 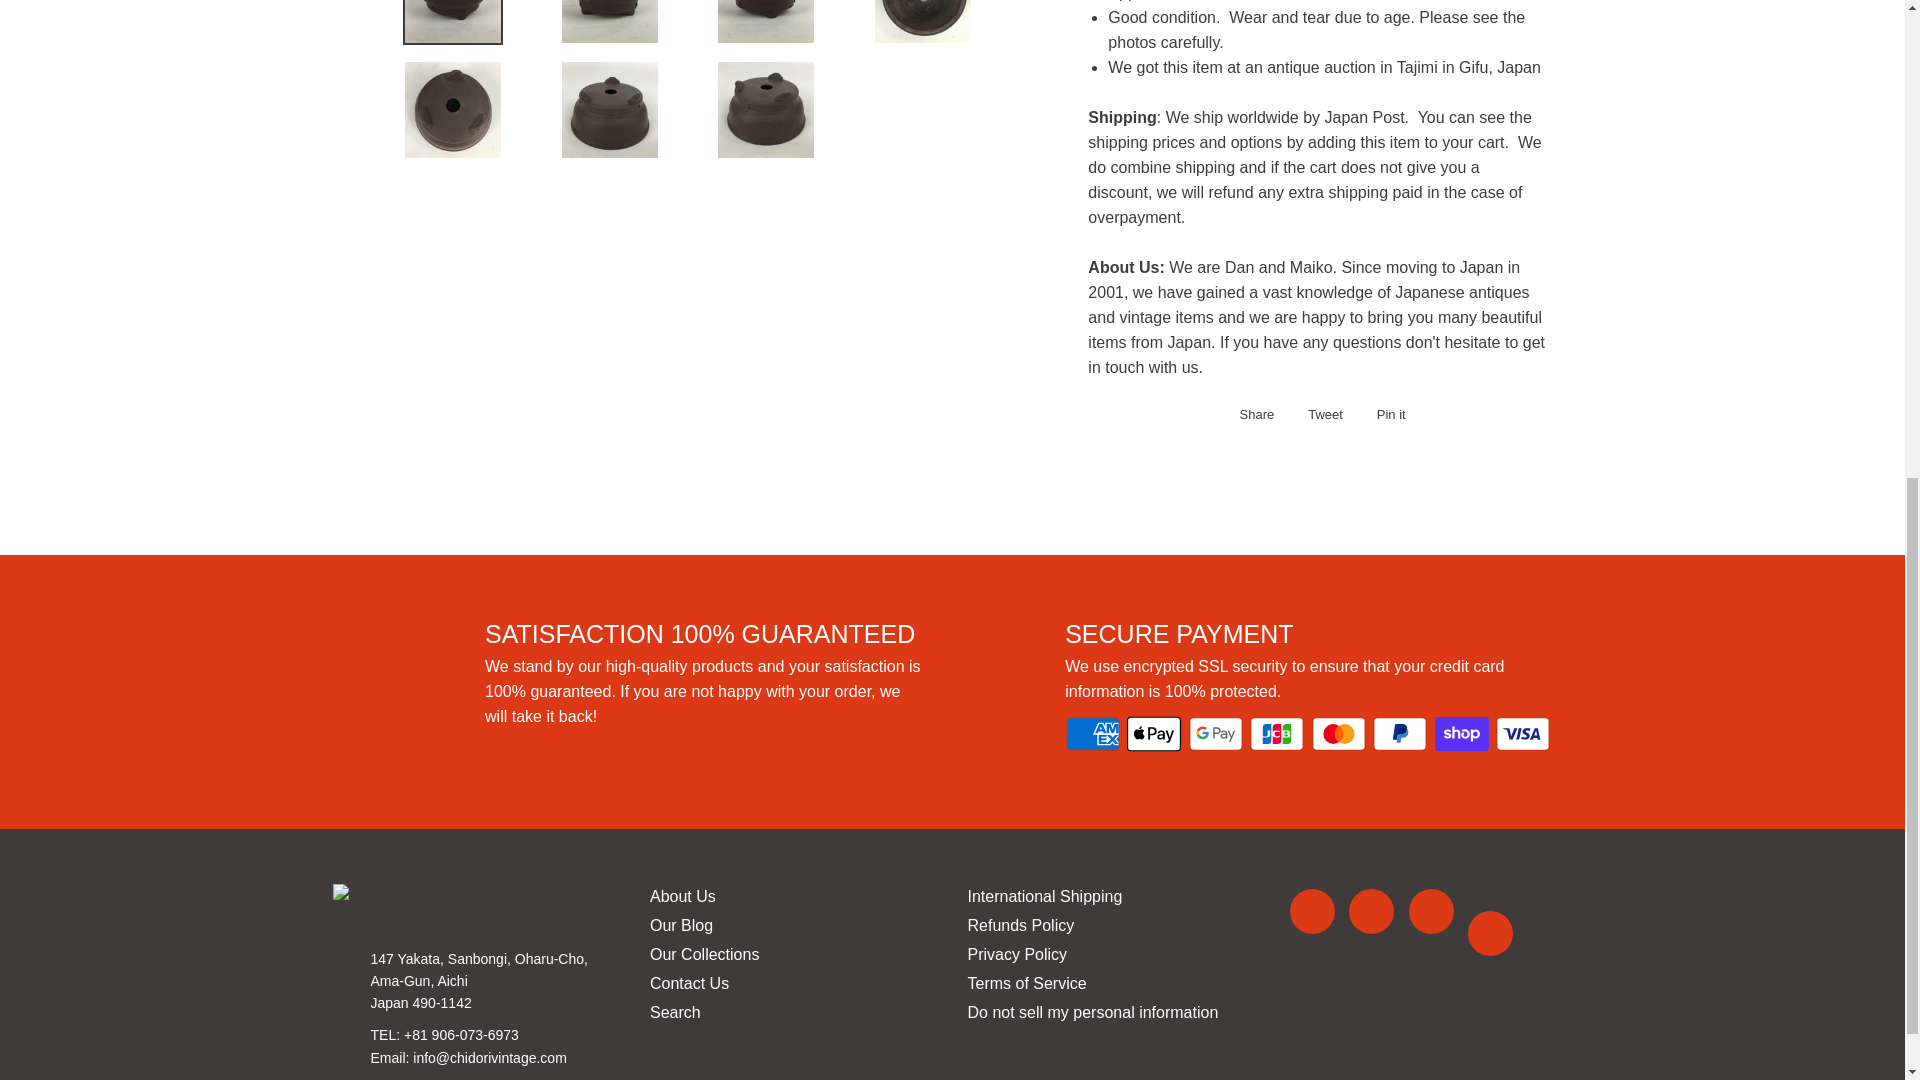 What do you see at coordinates (1092, 733) in the screenshot?
I see `American Express` at bounding box center [1092, 733].